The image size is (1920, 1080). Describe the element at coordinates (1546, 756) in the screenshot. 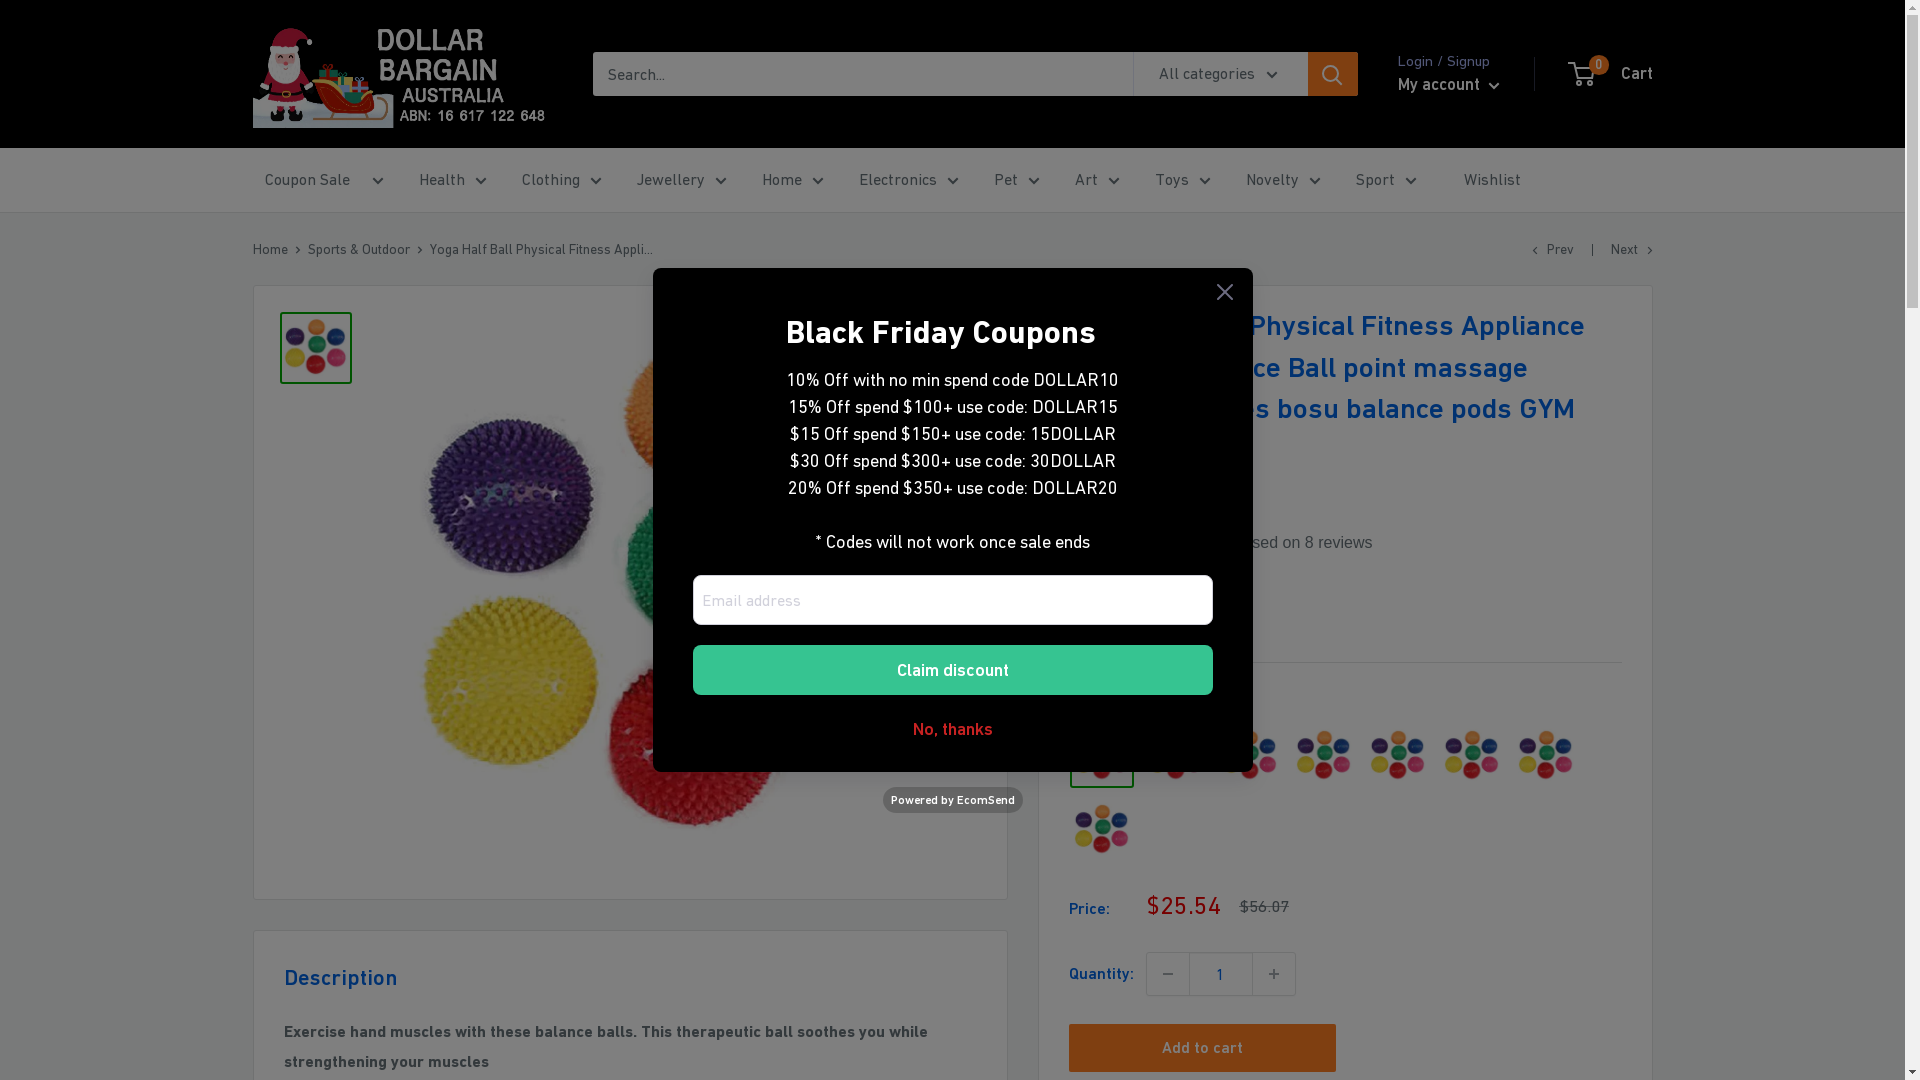

I see `Red` at that location.